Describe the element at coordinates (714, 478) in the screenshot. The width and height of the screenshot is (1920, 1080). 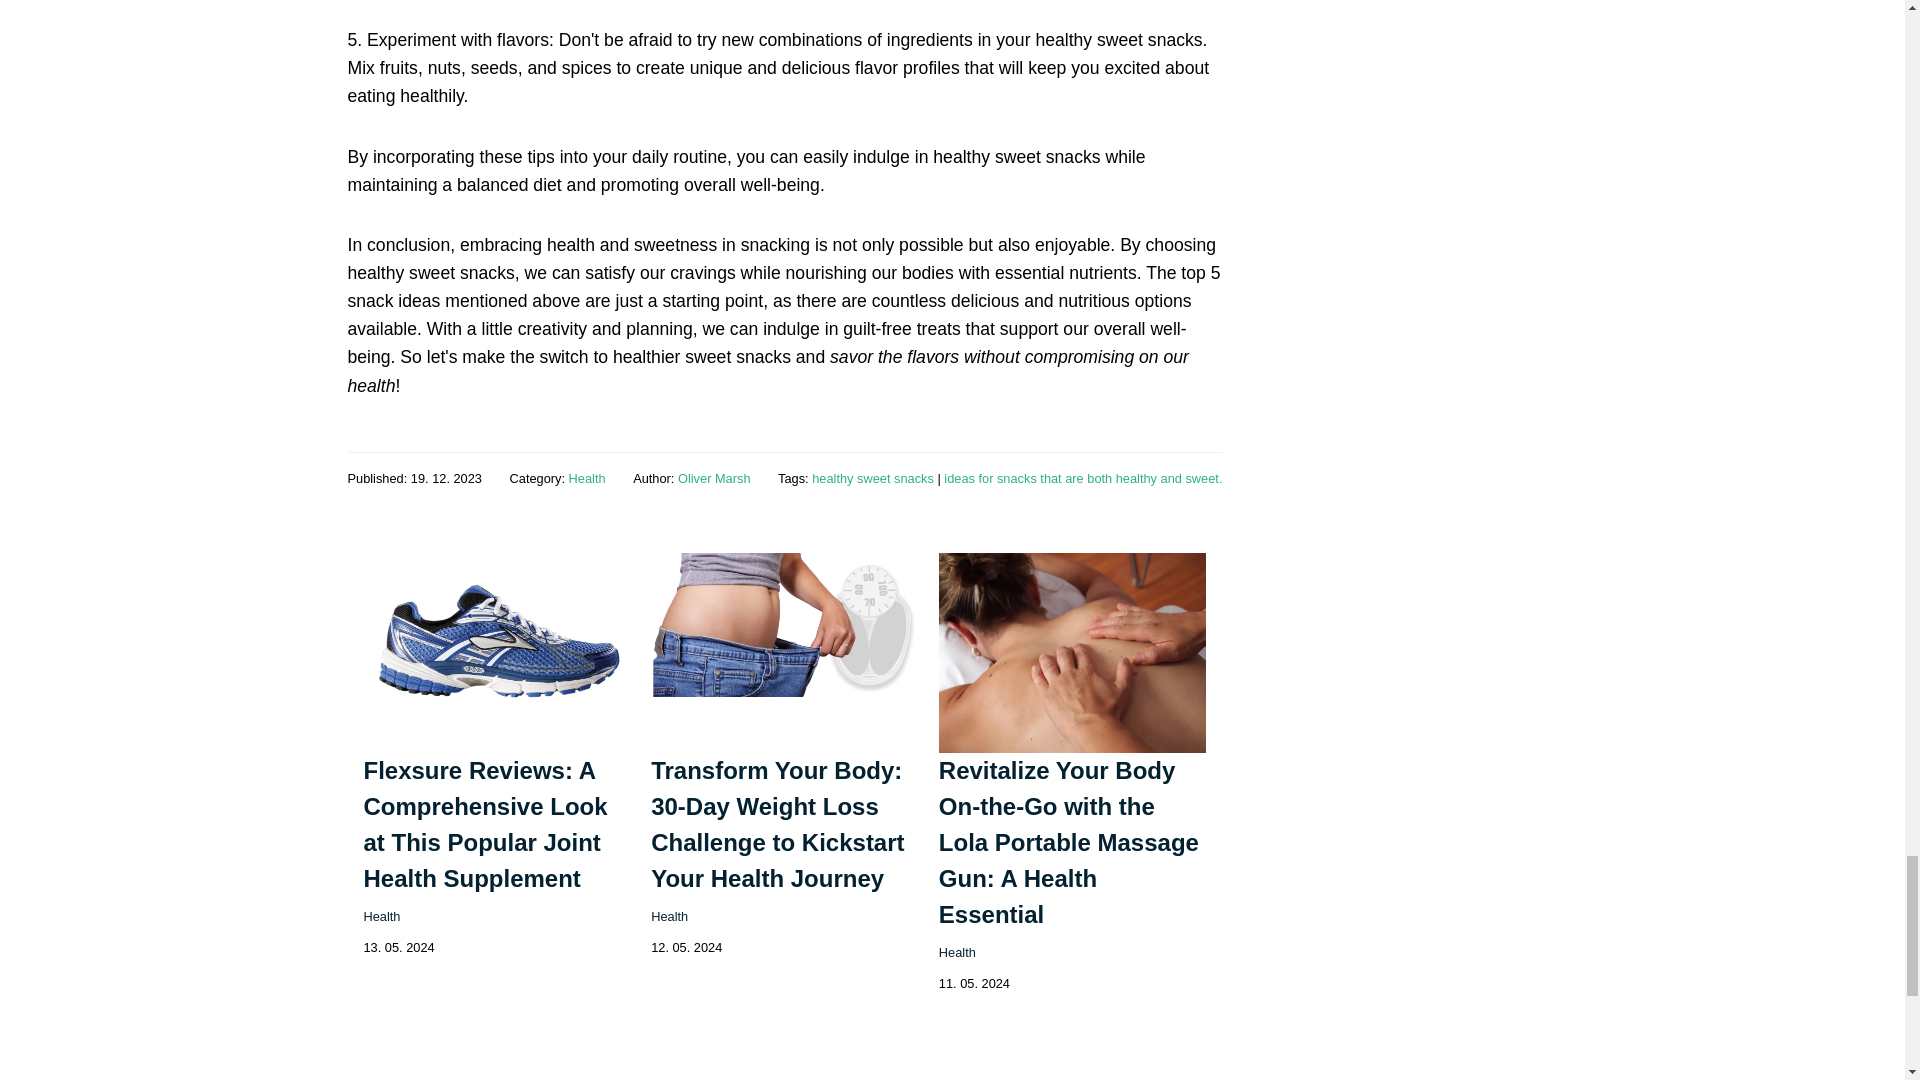
I see `Oliver Marsh` at that location.